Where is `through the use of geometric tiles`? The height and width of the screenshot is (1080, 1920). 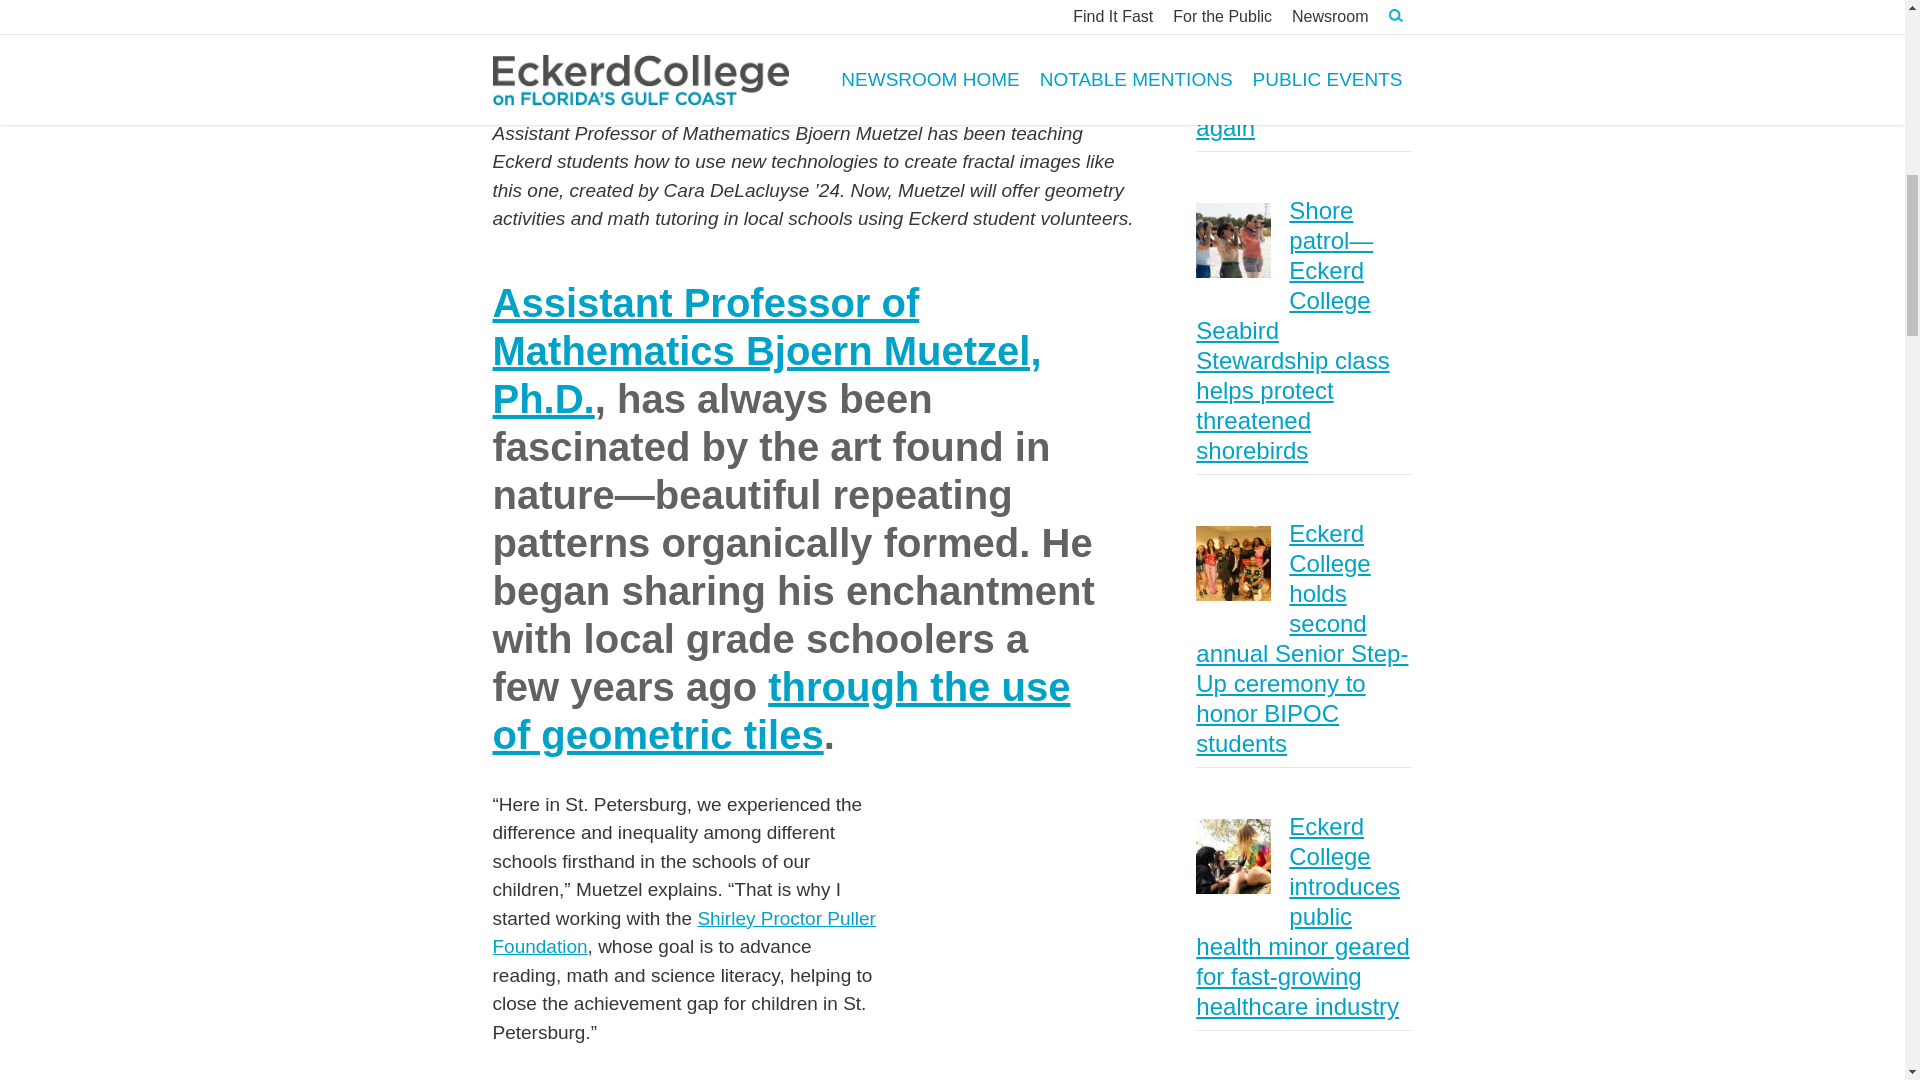
through the use of geometric tiles is located at coordinates (780, 711).